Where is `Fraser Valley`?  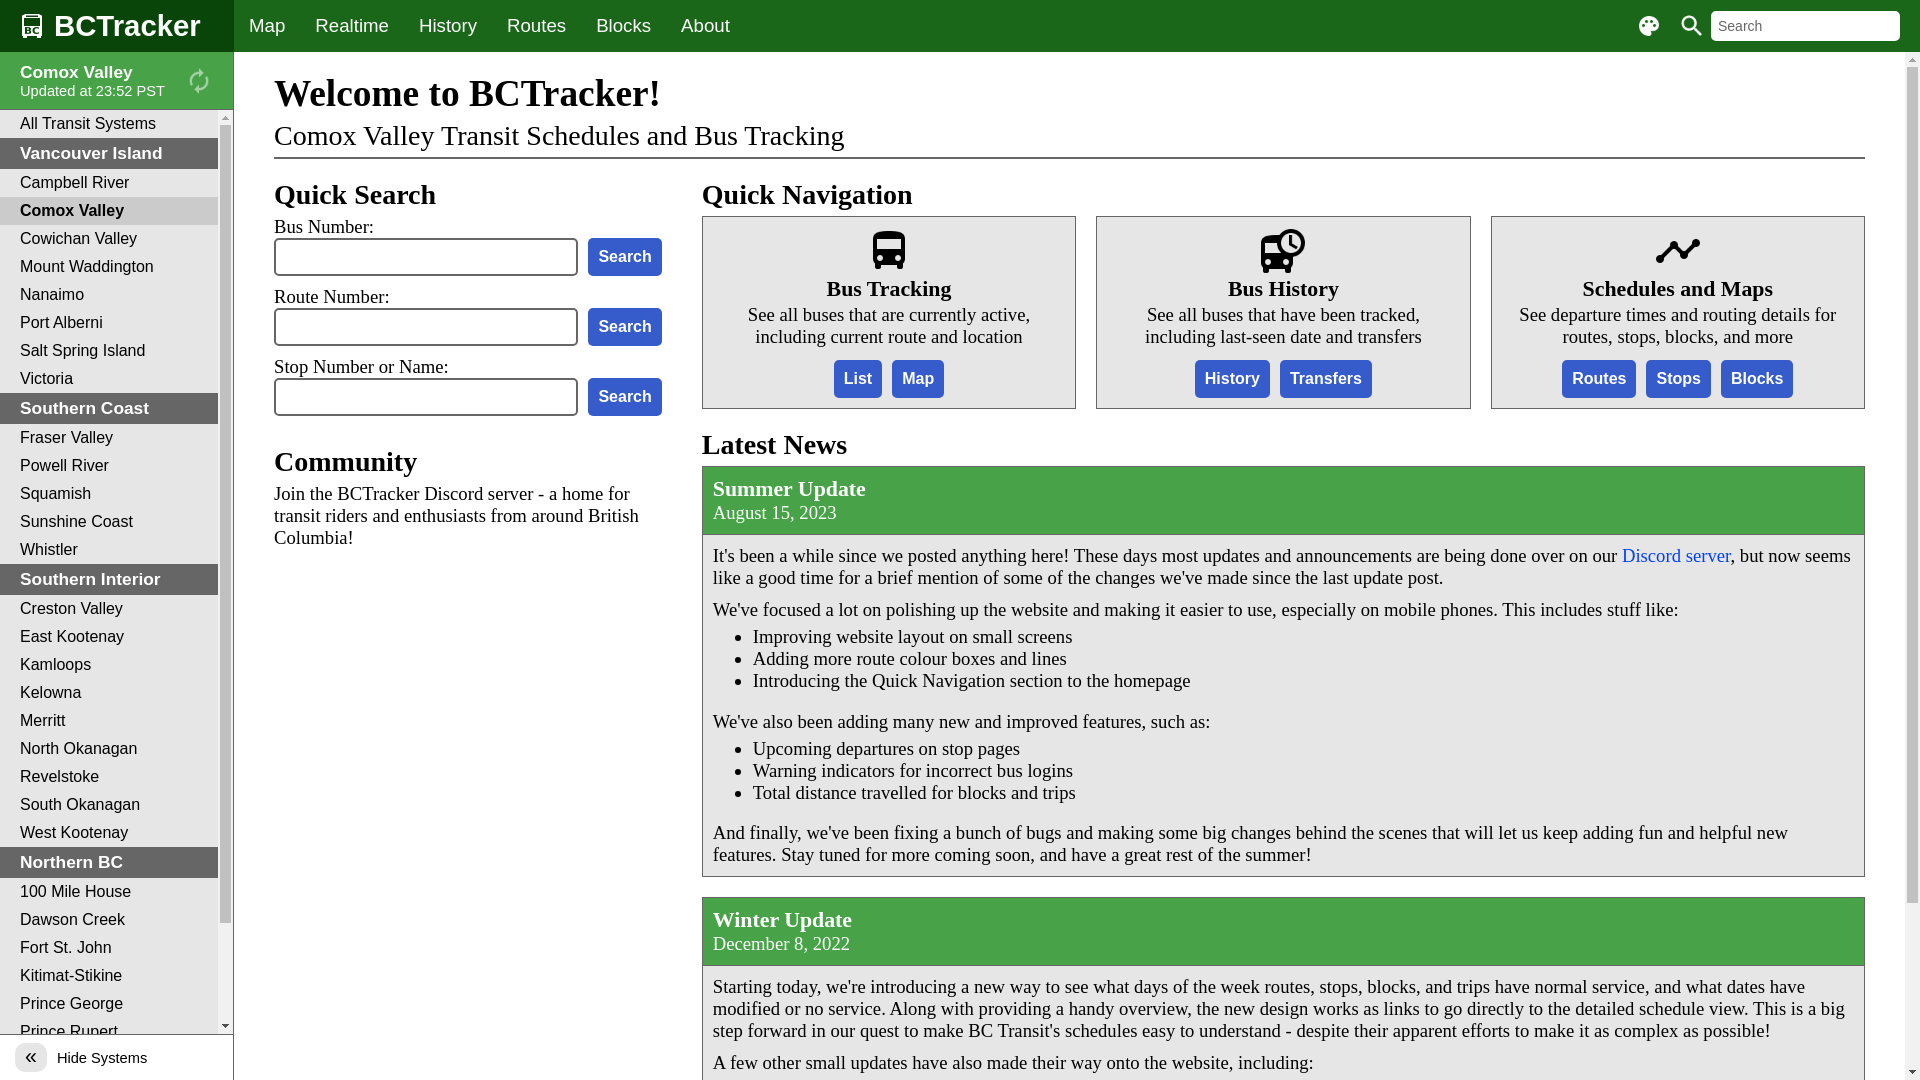 Fraser Valley is located at coordinates (109, 438).